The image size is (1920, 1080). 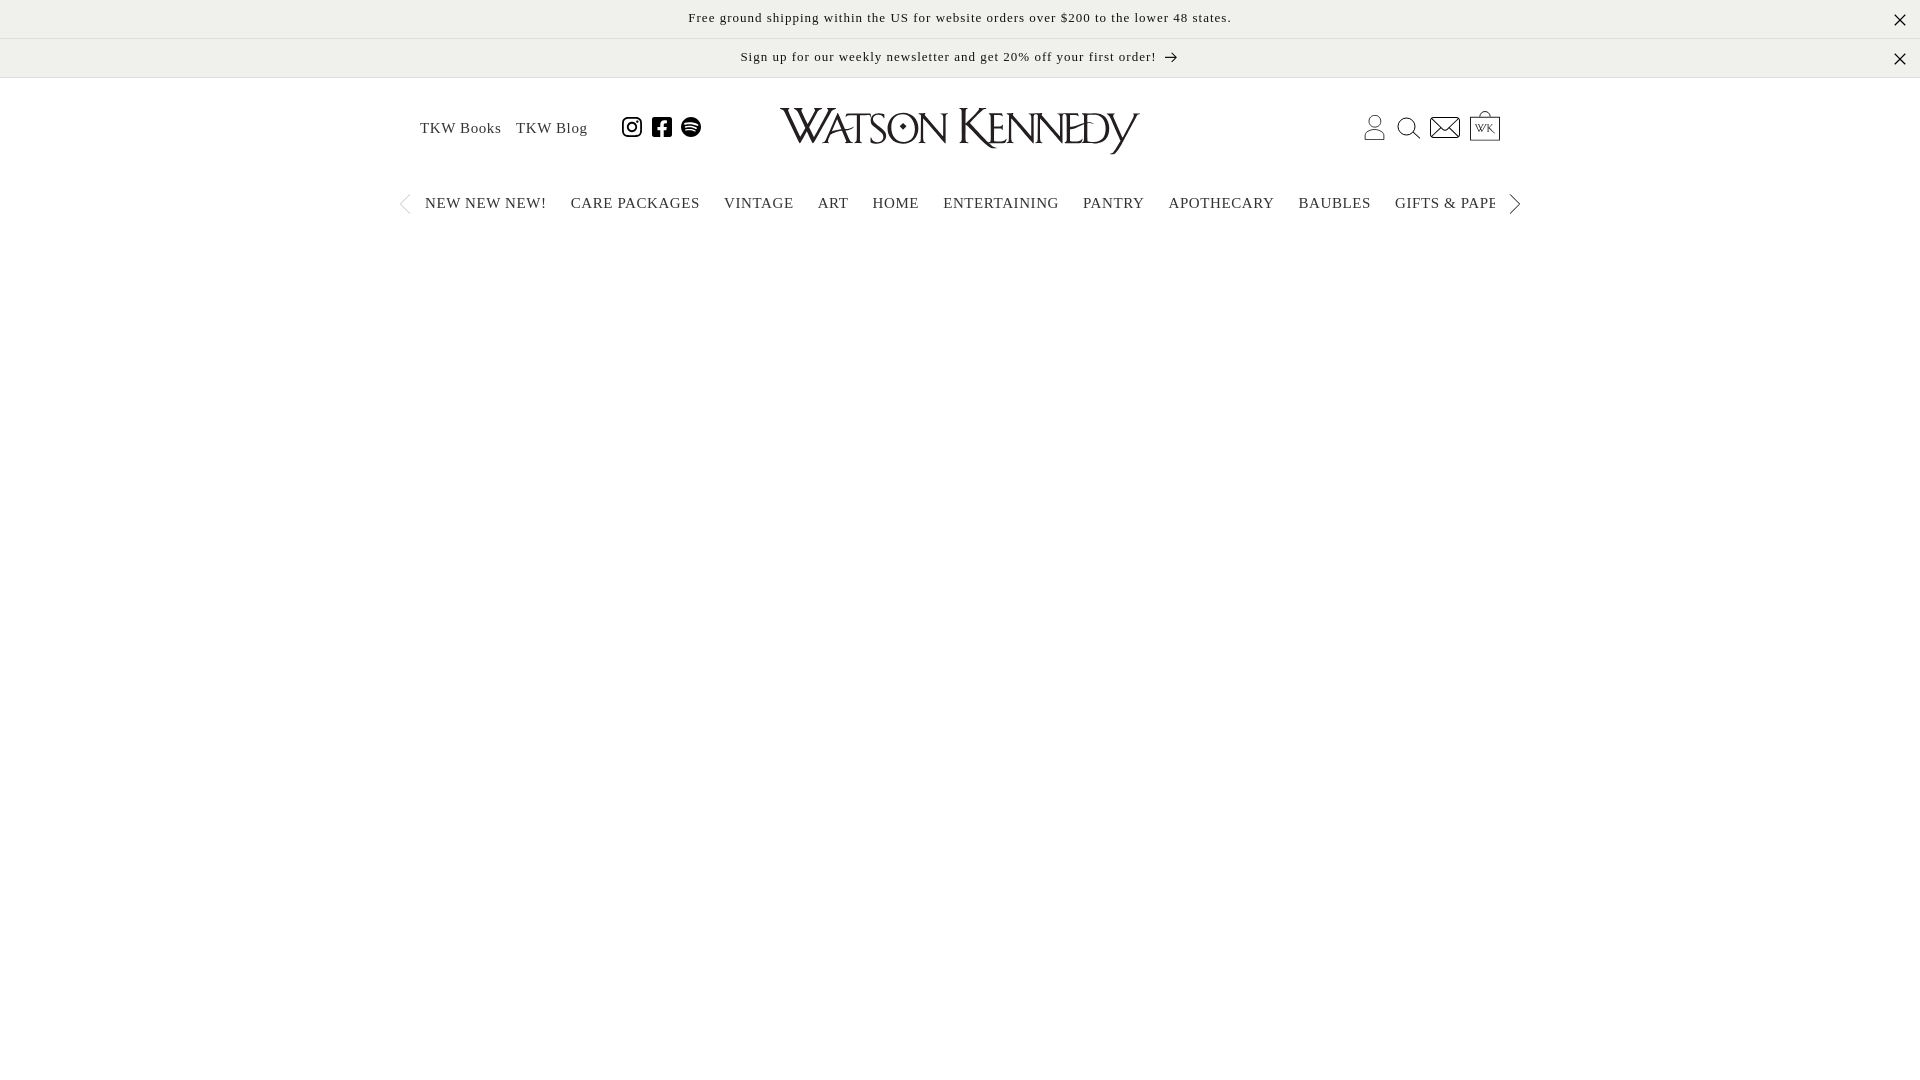 What do you see at coordinates (759, 203) in the screenshot?
I see `VINTAGE` at bounding box center [759, 203].